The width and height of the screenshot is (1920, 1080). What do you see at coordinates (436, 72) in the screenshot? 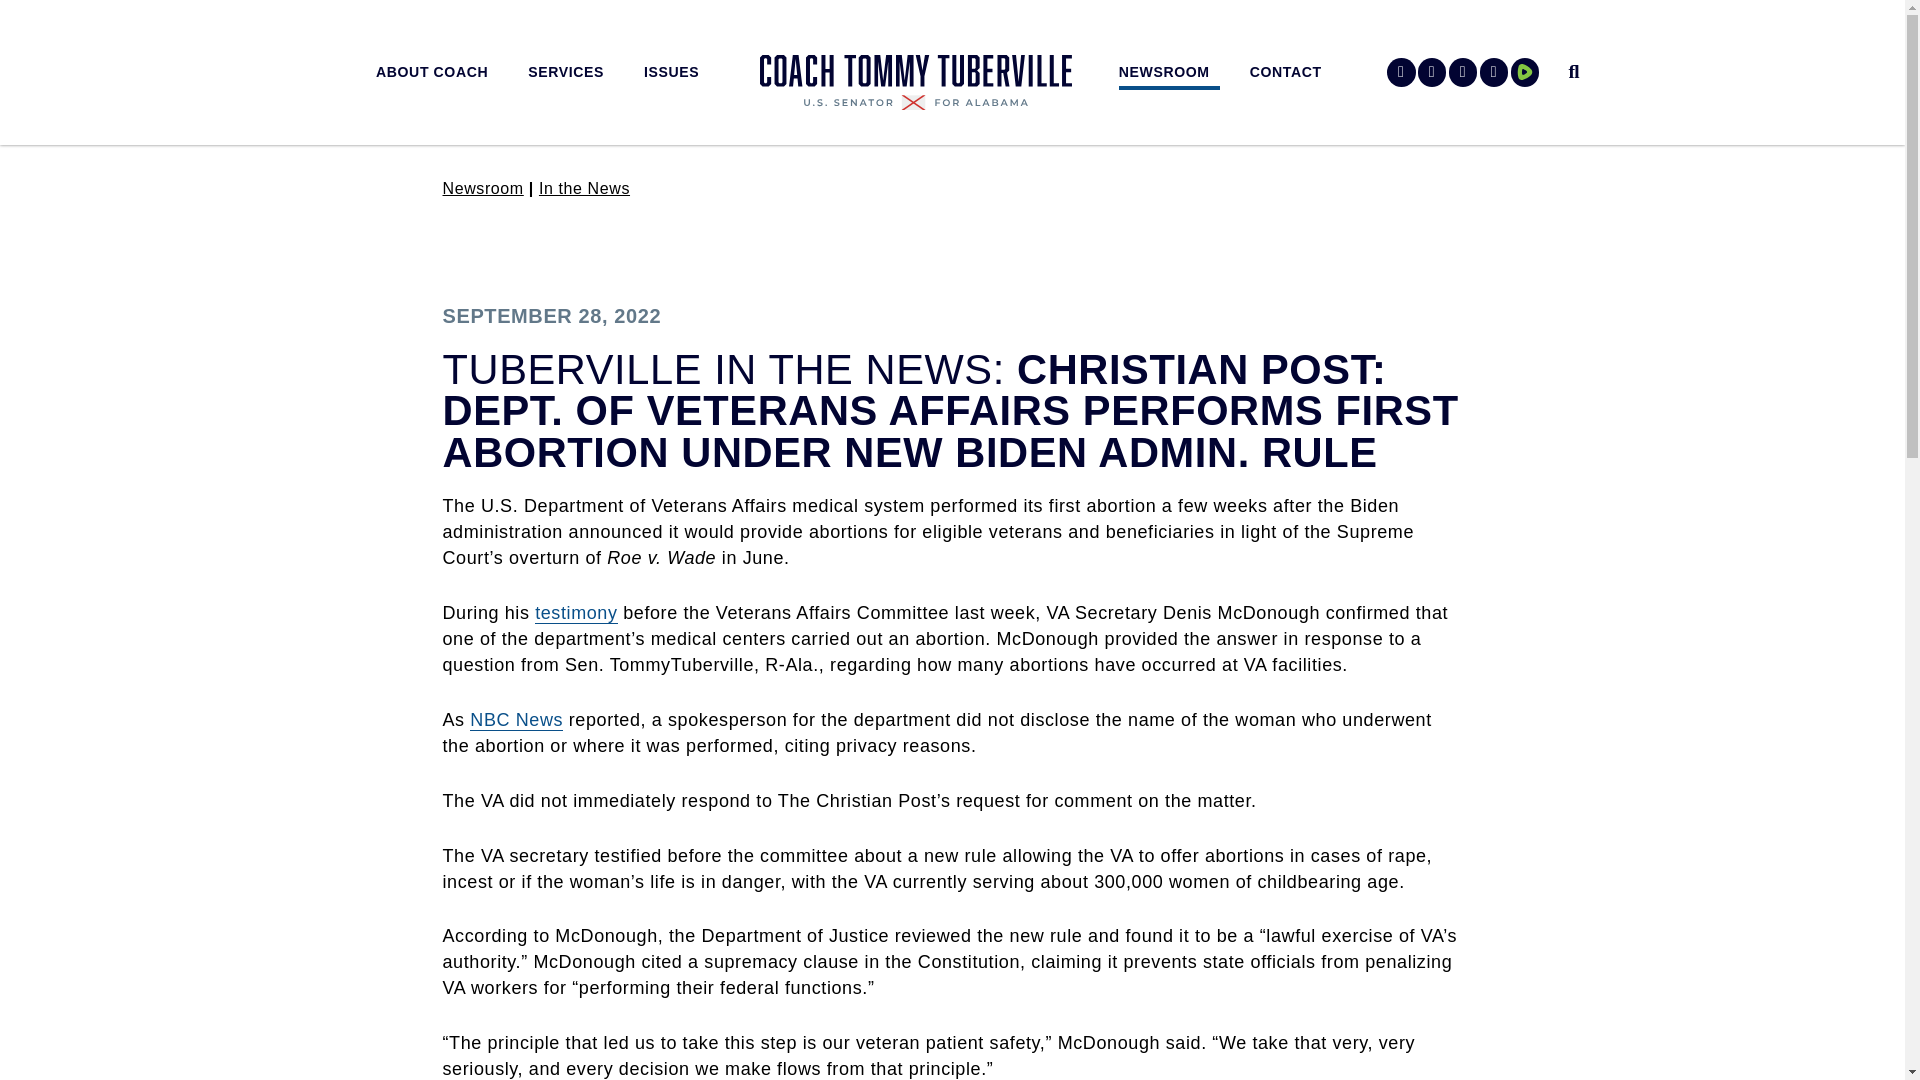
I see `ABOUT COACH` at bounding box center [436, 72].